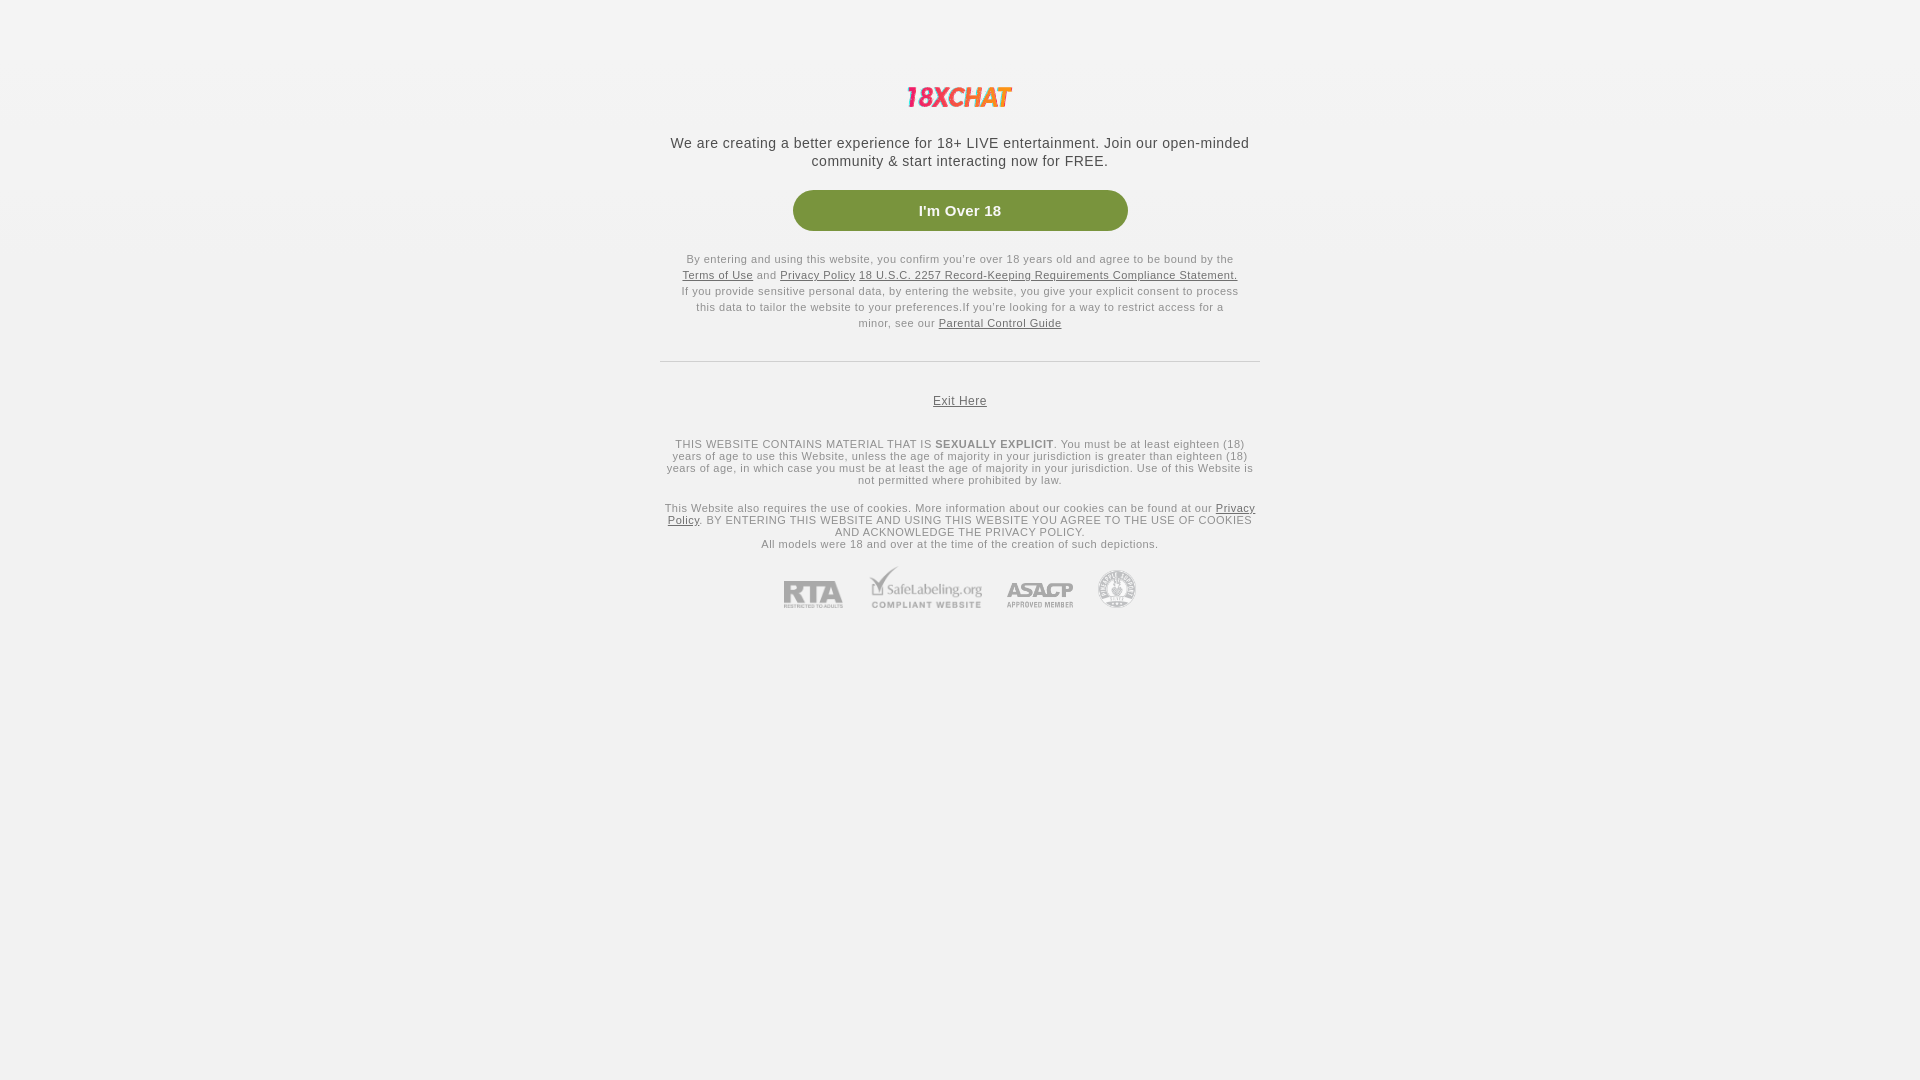 The width and height of the screenshot is (1920, 1080). Describe the element at coordinates (404, 687) in the screenshot. I see `Top Free Live Webcams` at that location.